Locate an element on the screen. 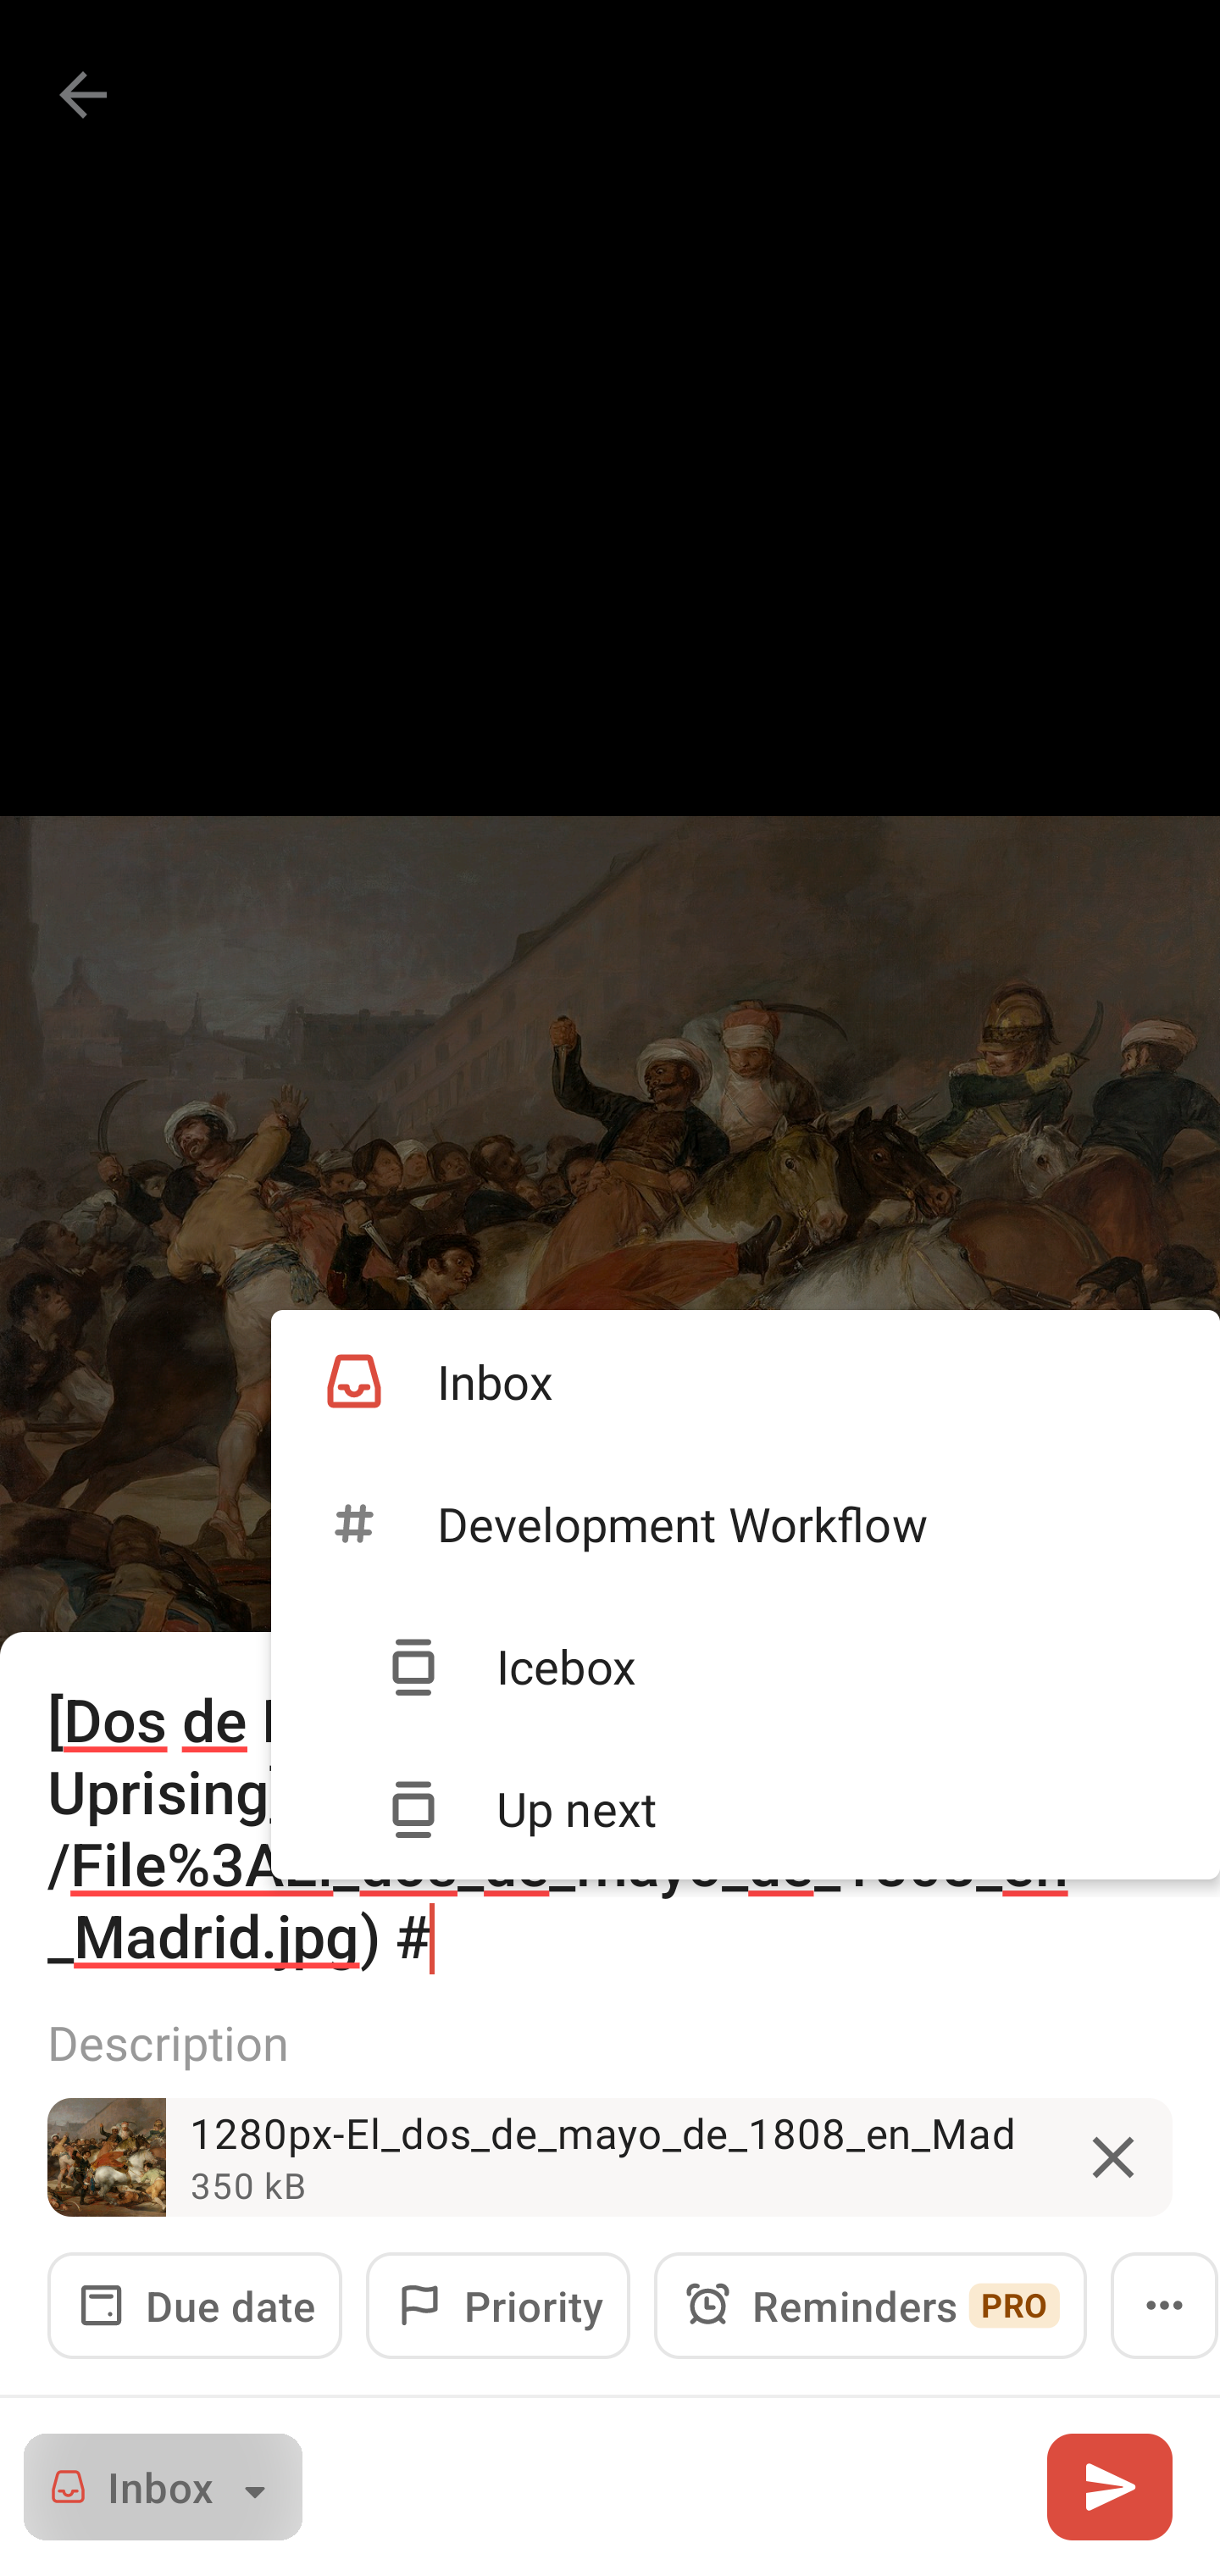  Due date Date is located at coordinates (195, 2305).